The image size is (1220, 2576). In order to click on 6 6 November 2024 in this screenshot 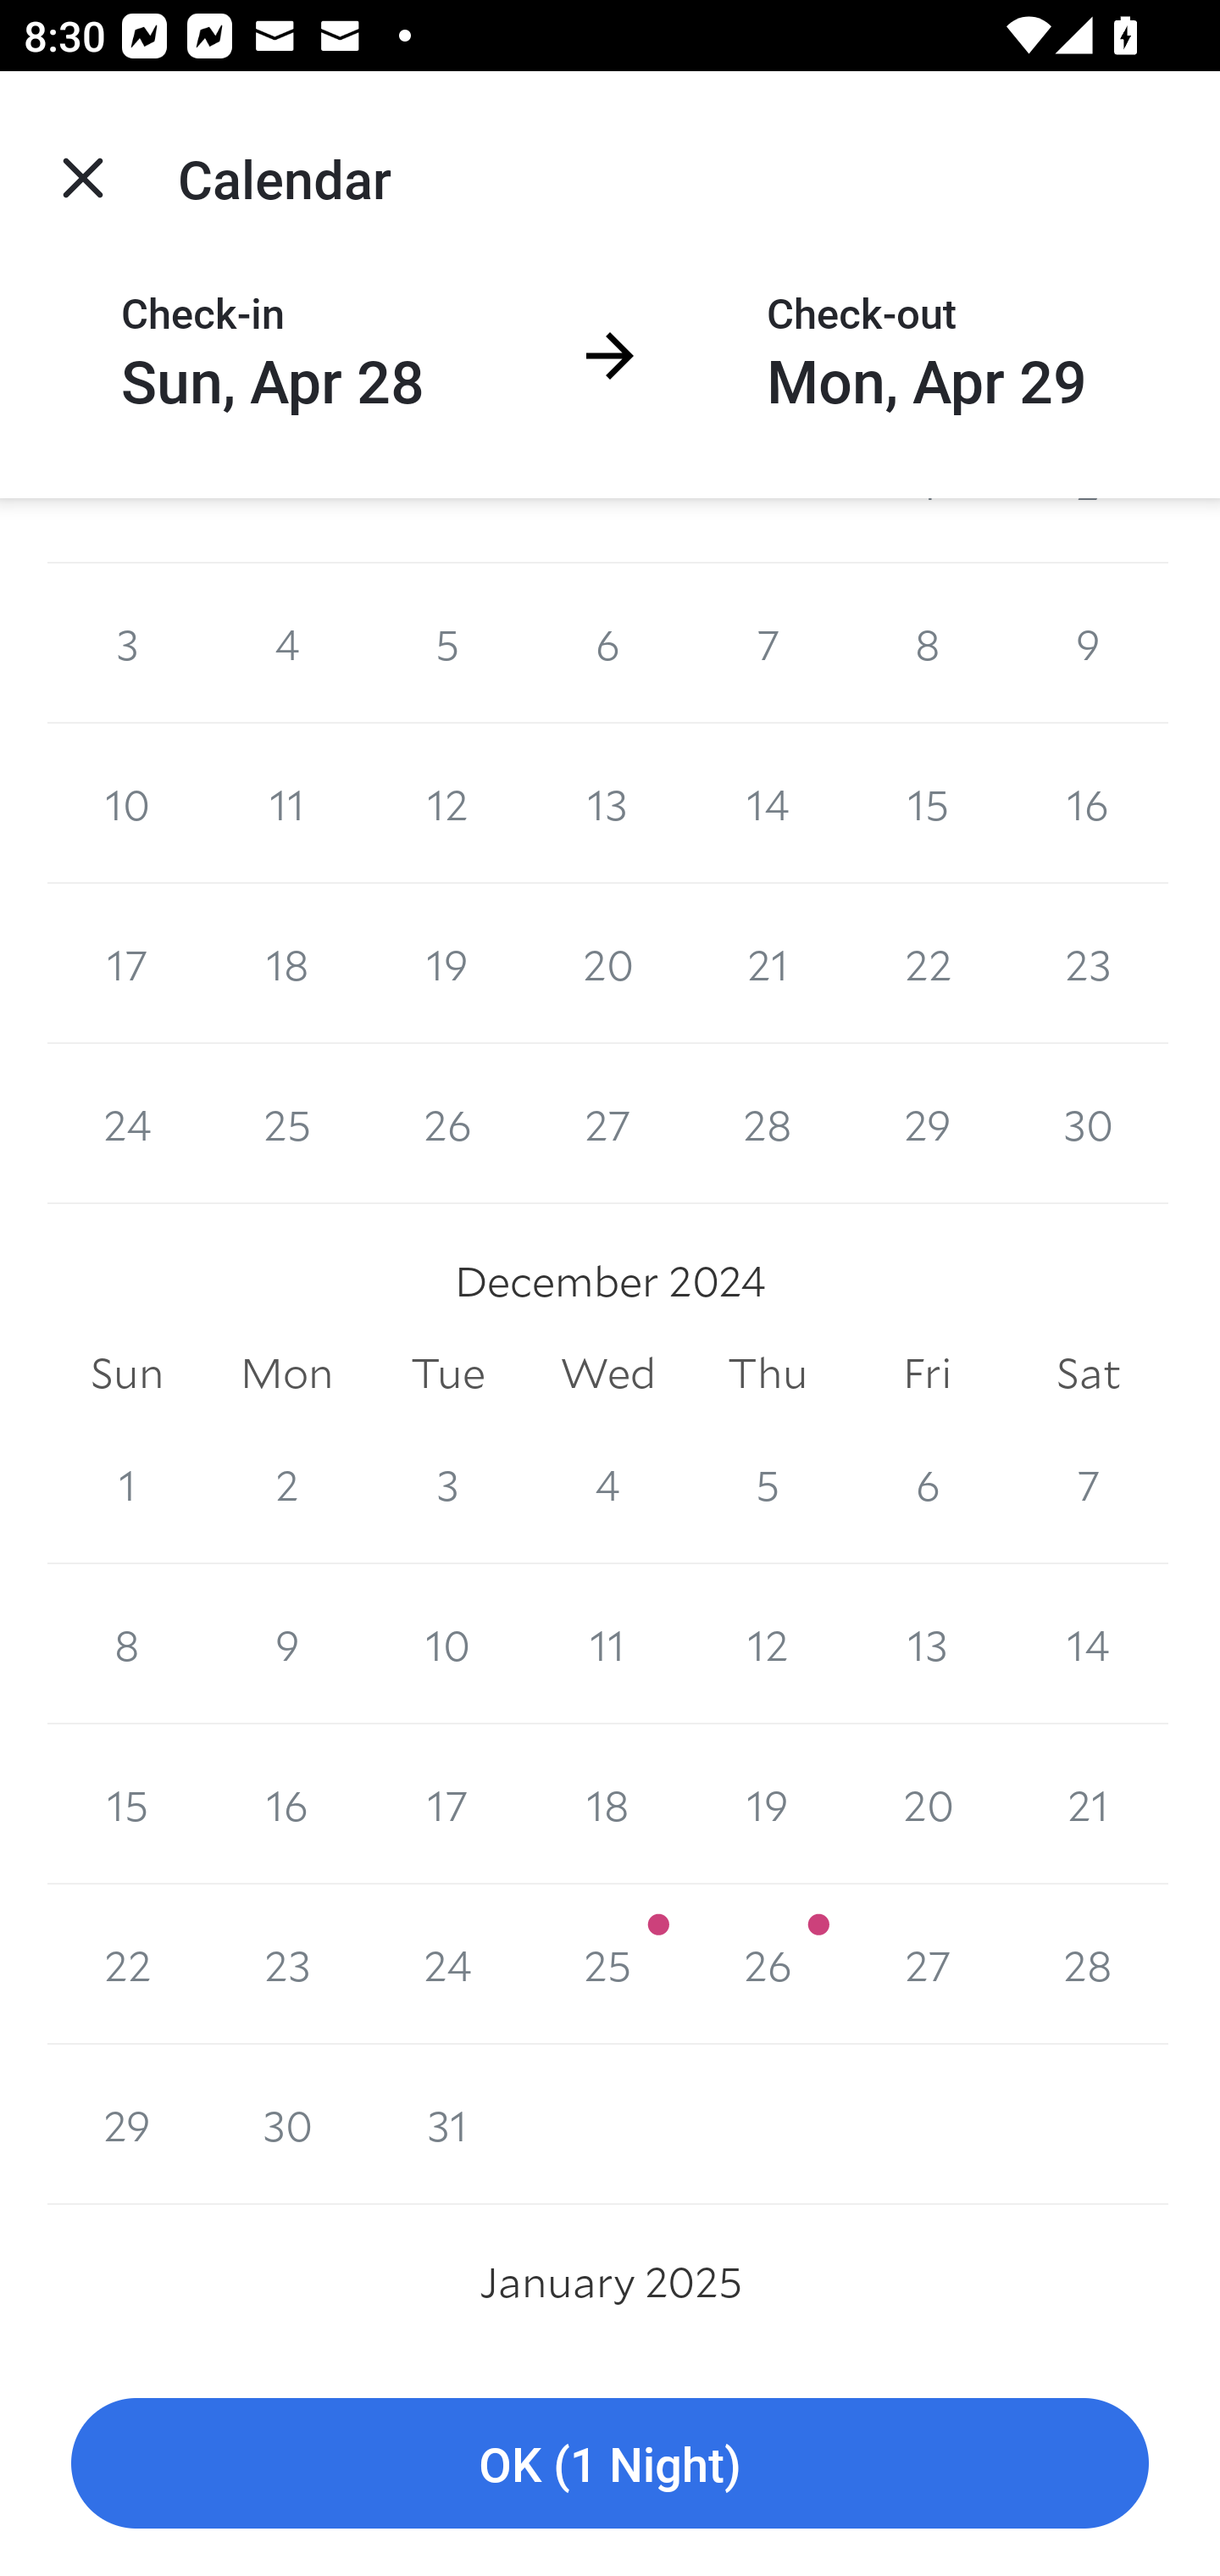, I will do `click(608, 644)`.